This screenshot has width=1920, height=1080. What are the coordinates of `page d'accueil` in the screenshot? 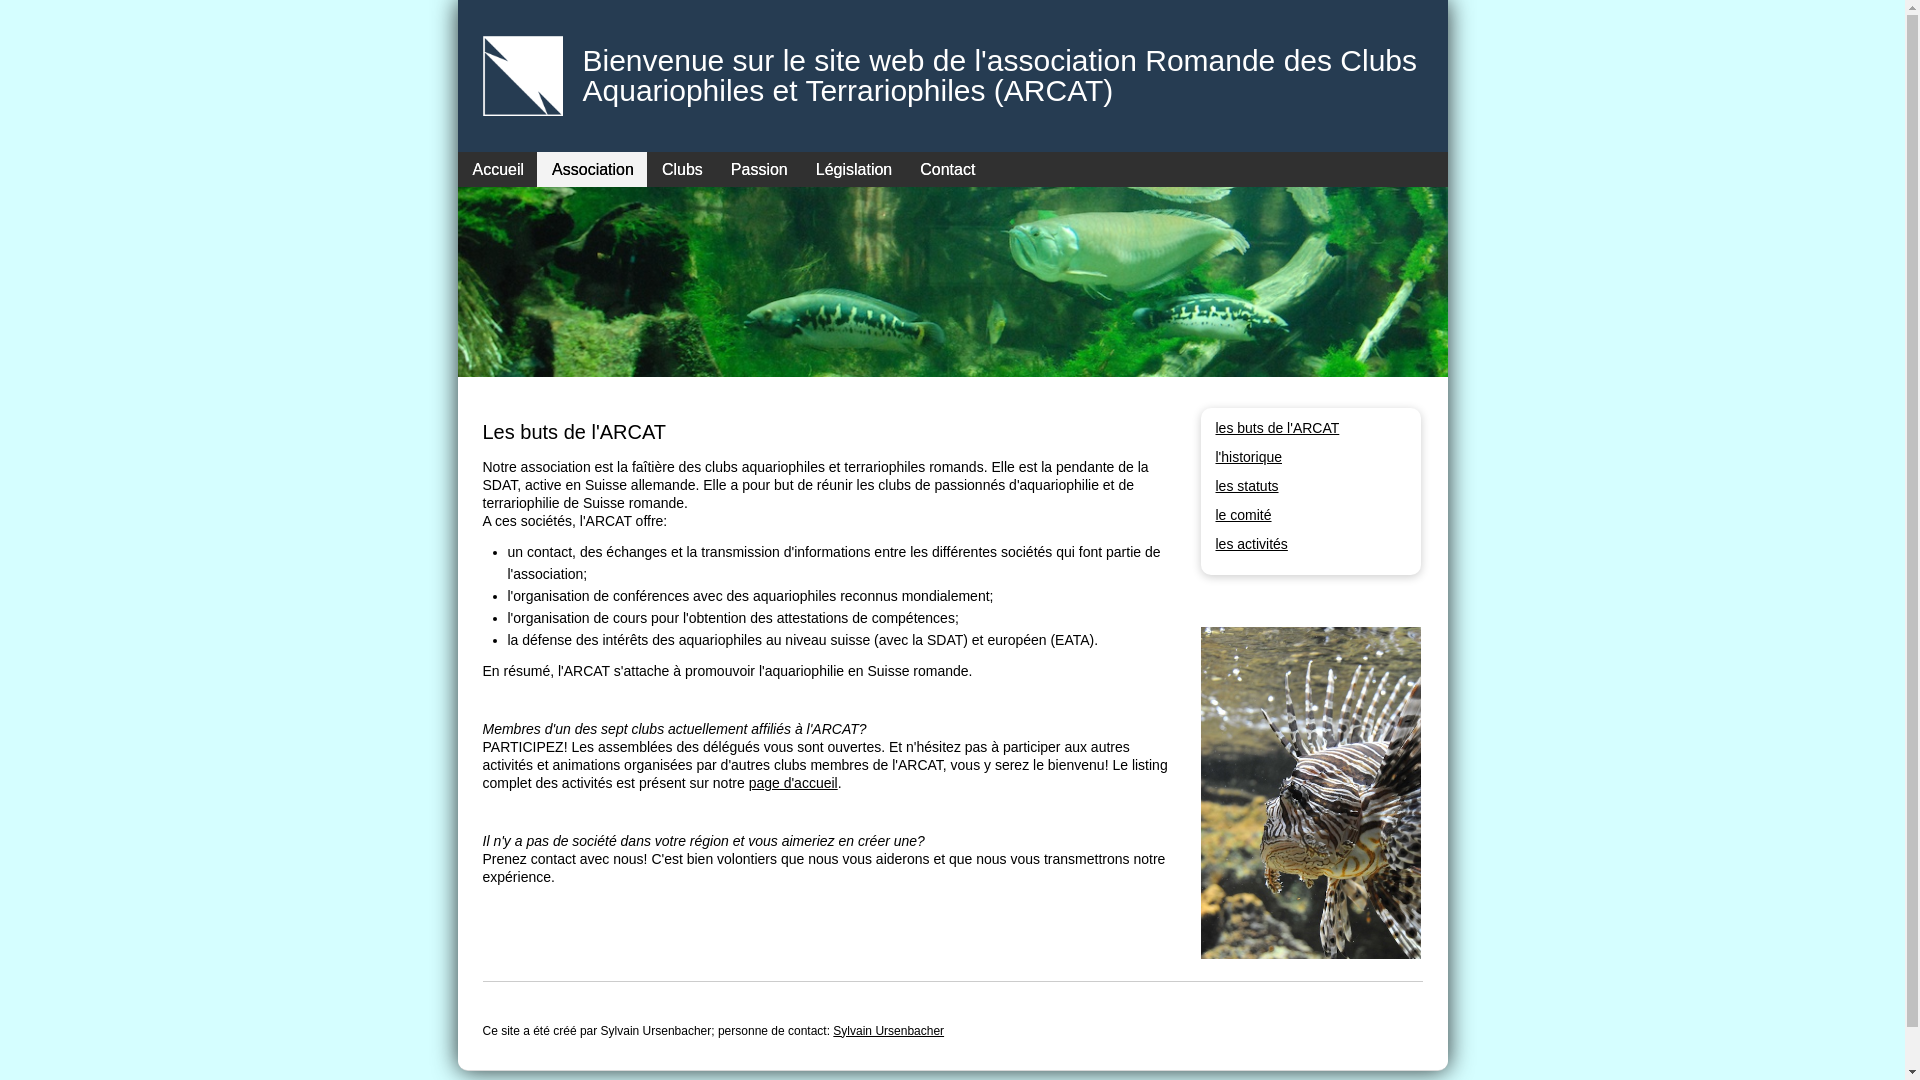 It's located at (794, 783).